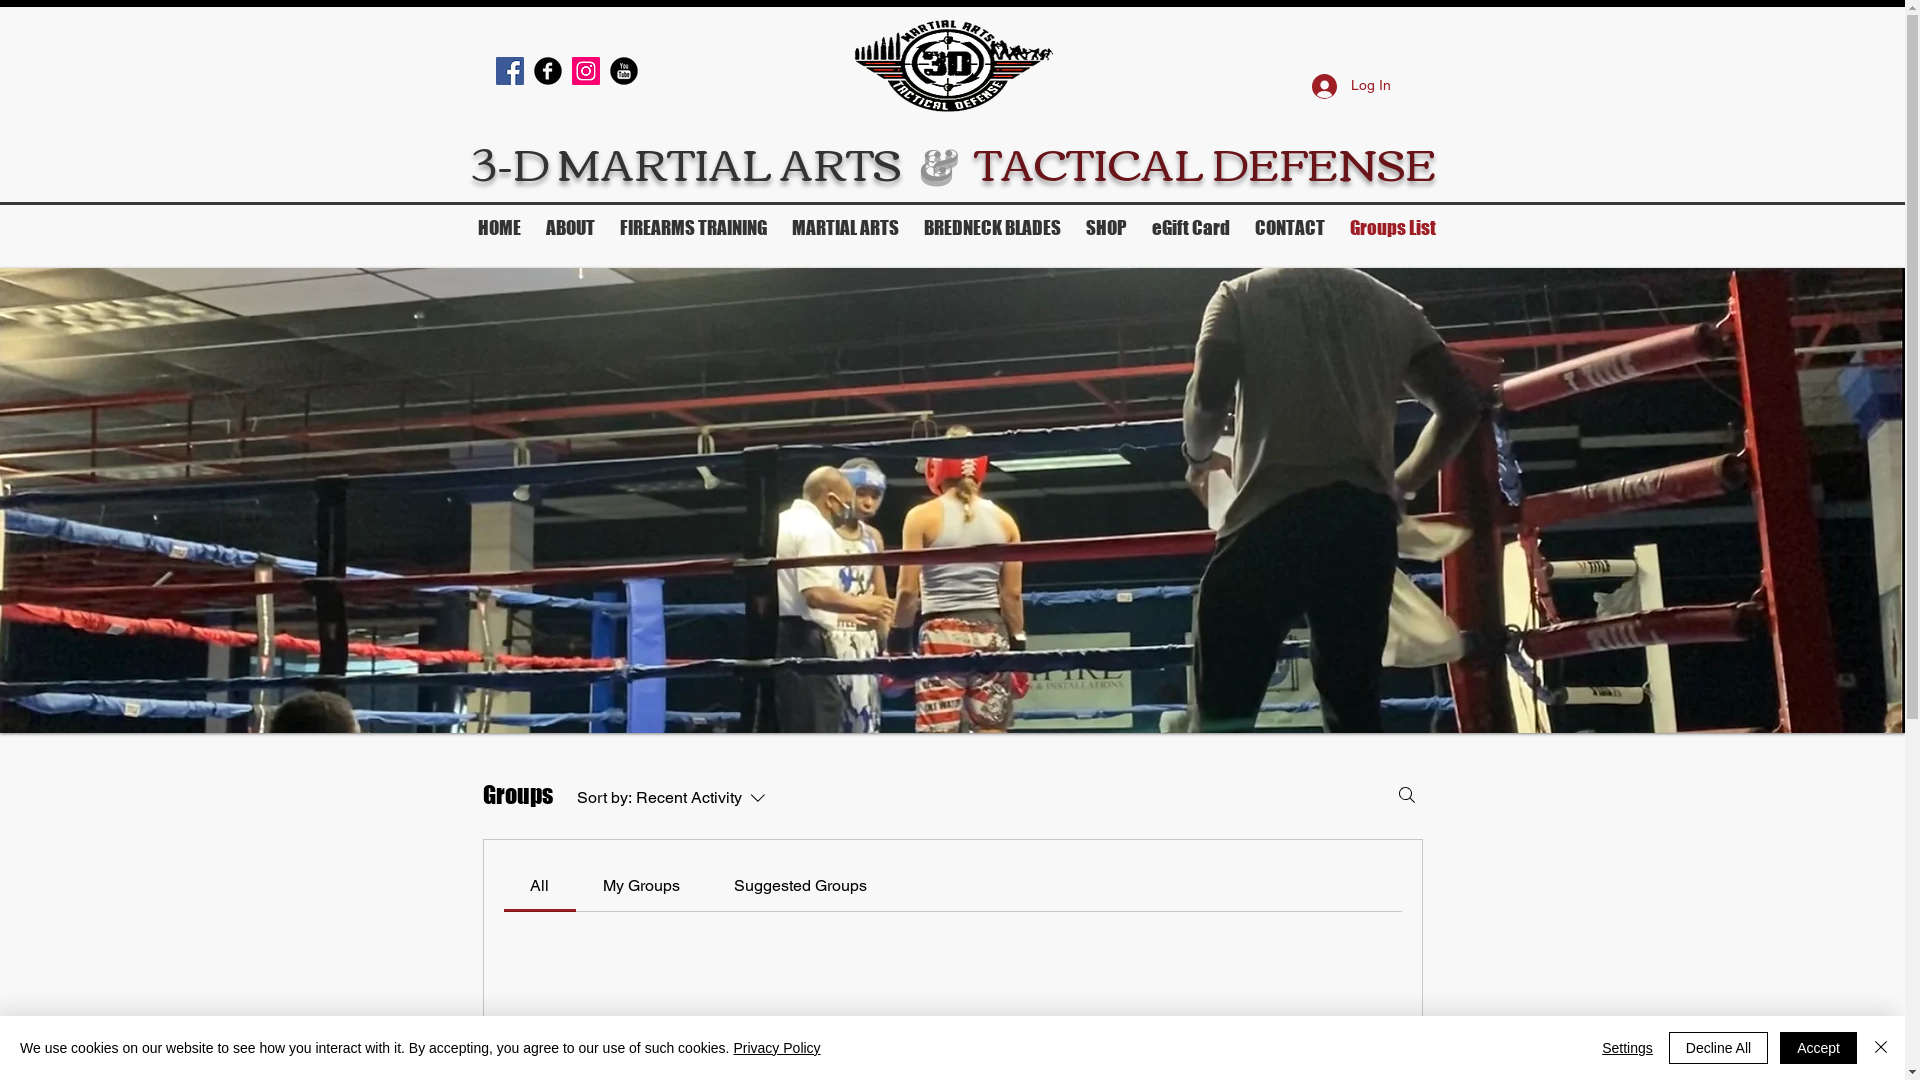 This screenshot has width=1920, height=1080. Describe the element at coordinates (1290, 228) in the screenshot. I see `CONTACT` at that location.